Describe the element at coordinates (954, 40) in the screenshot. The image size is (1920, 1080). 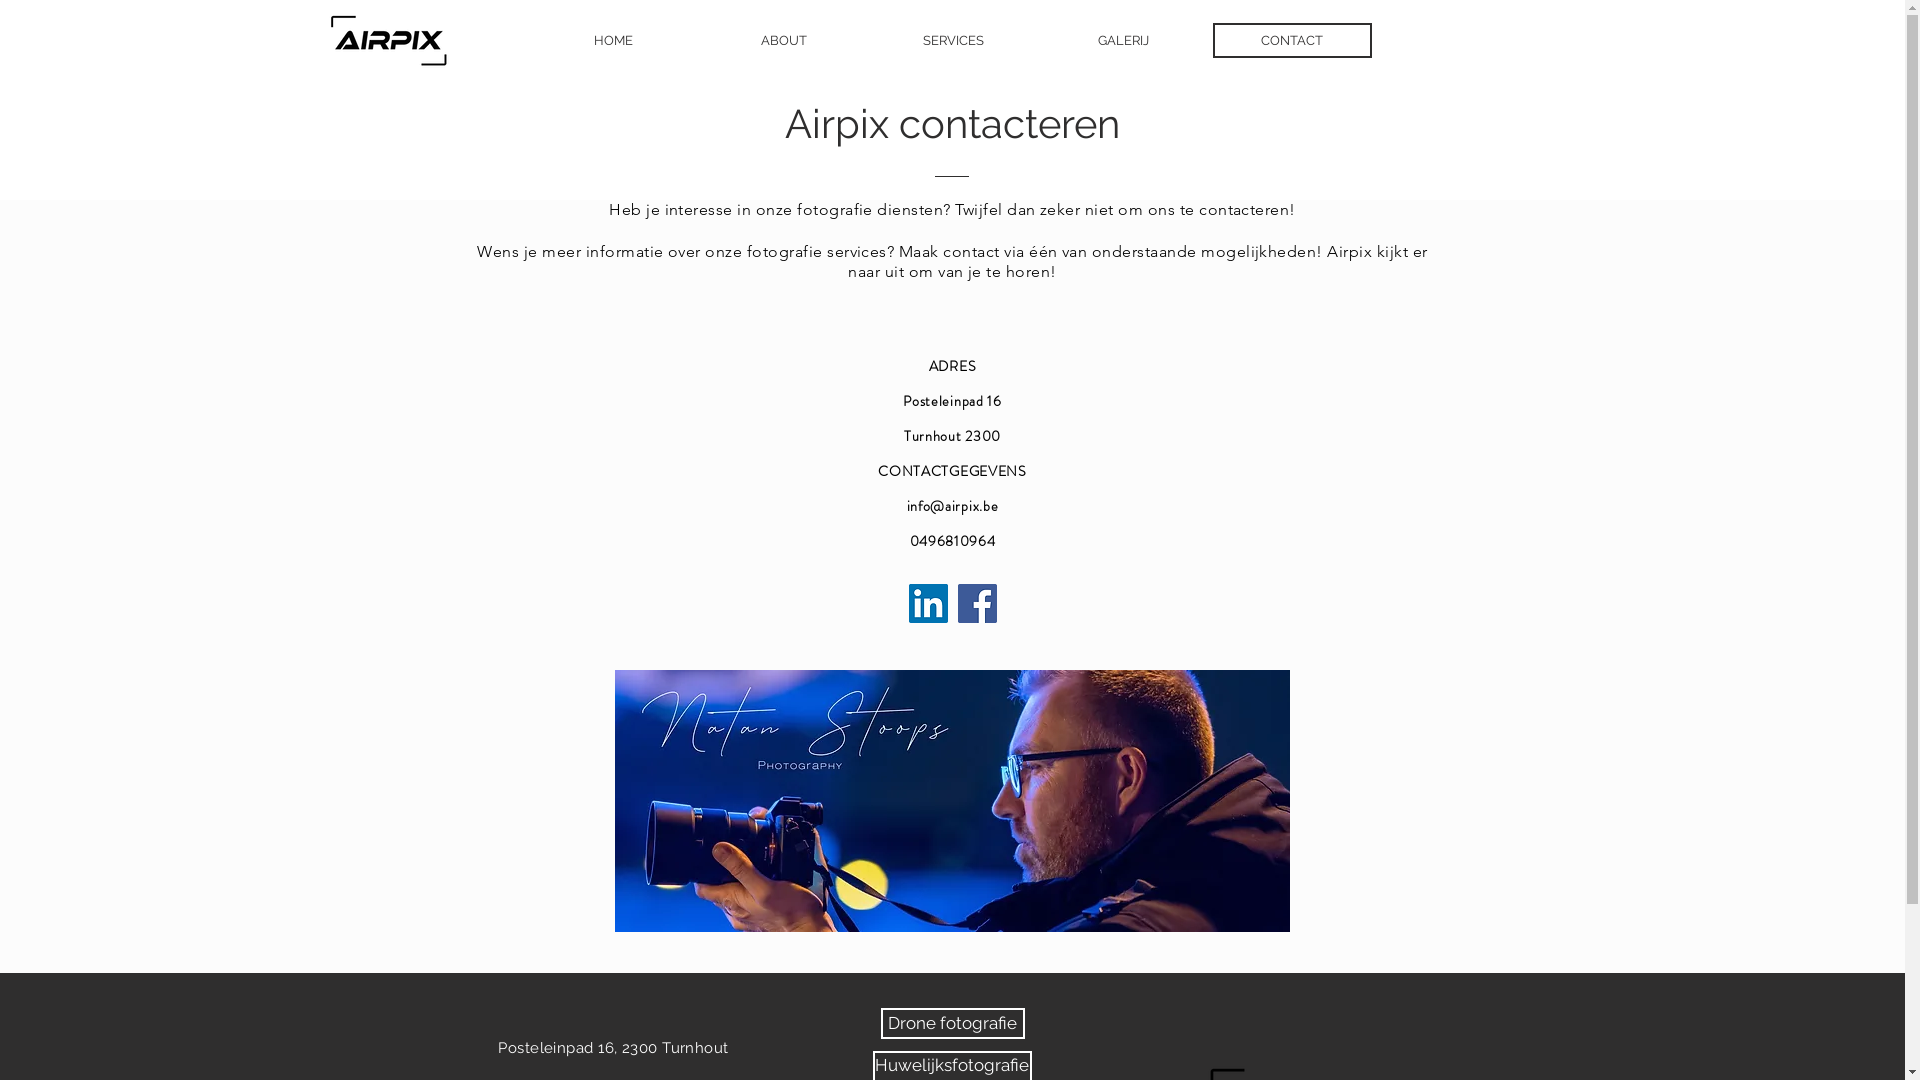
I see `SERVICES` at that location.